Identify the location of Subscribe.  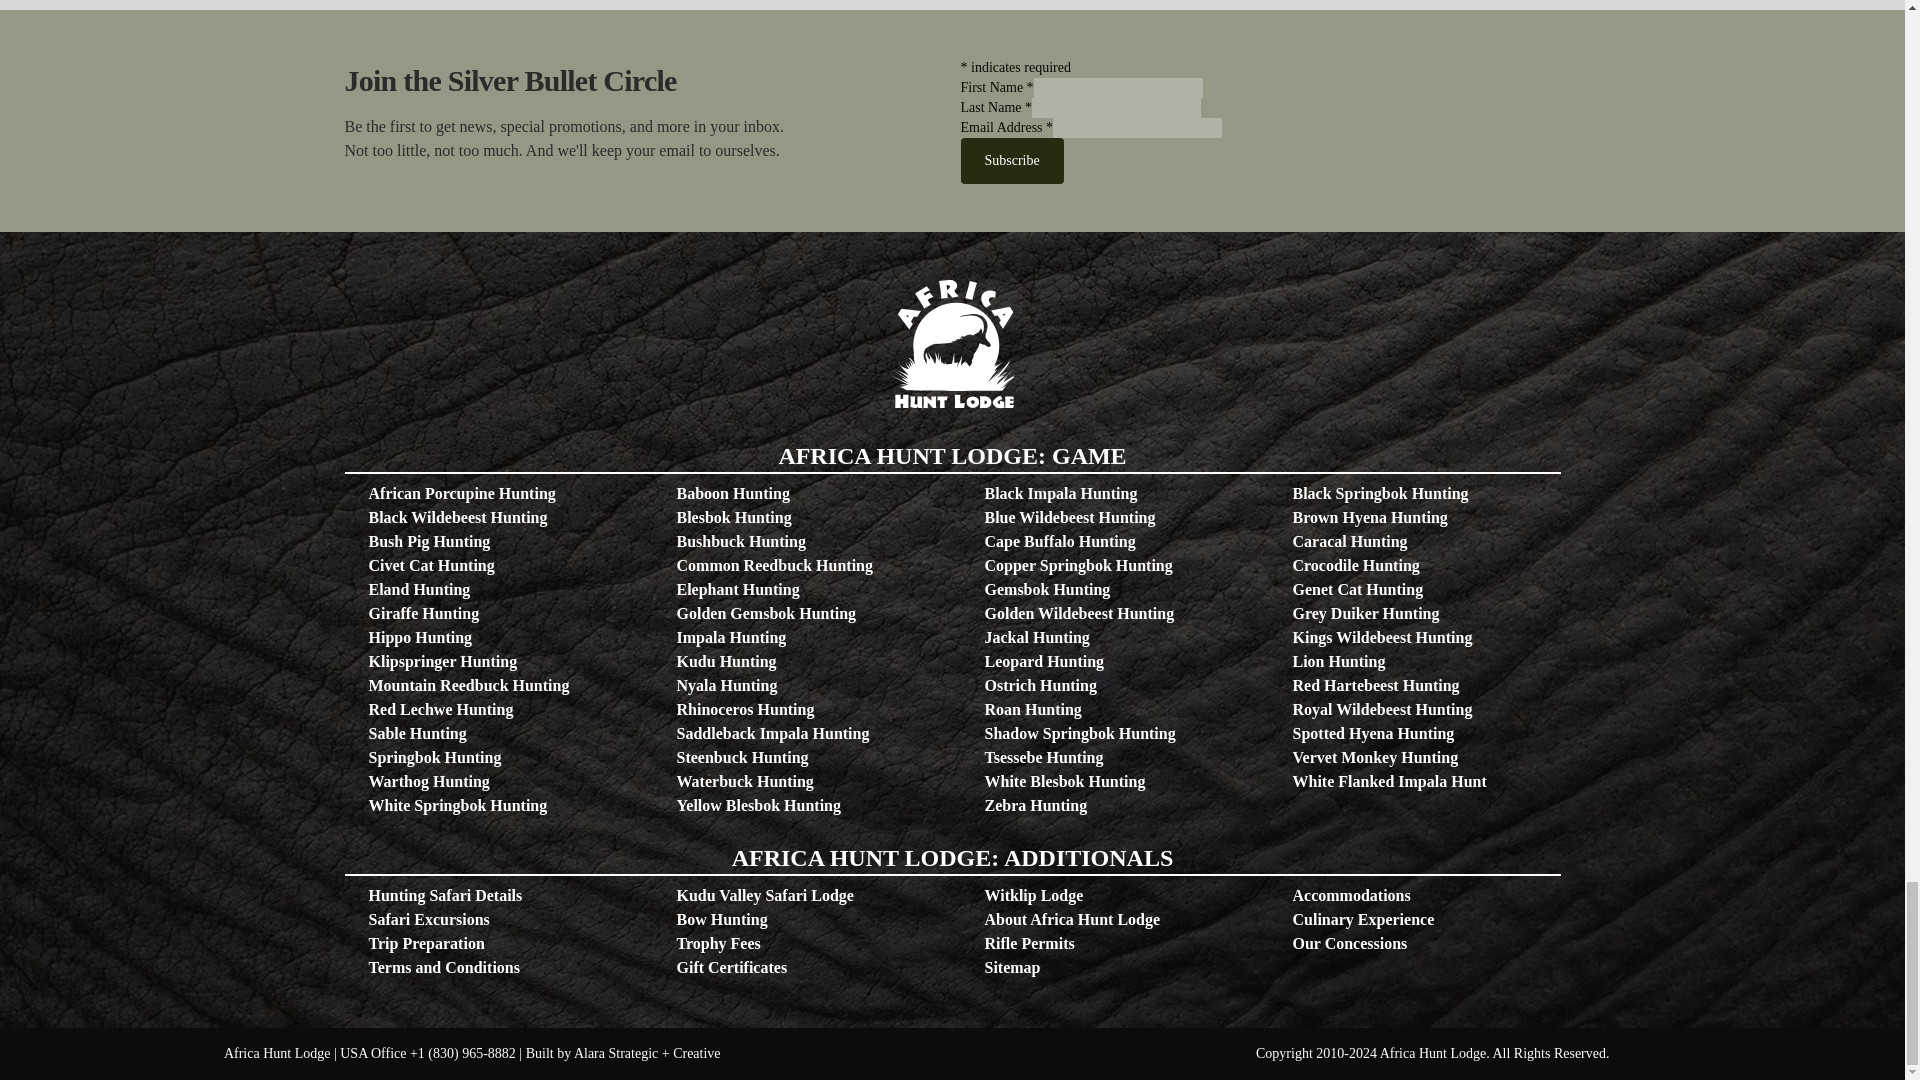
(1012, 160).